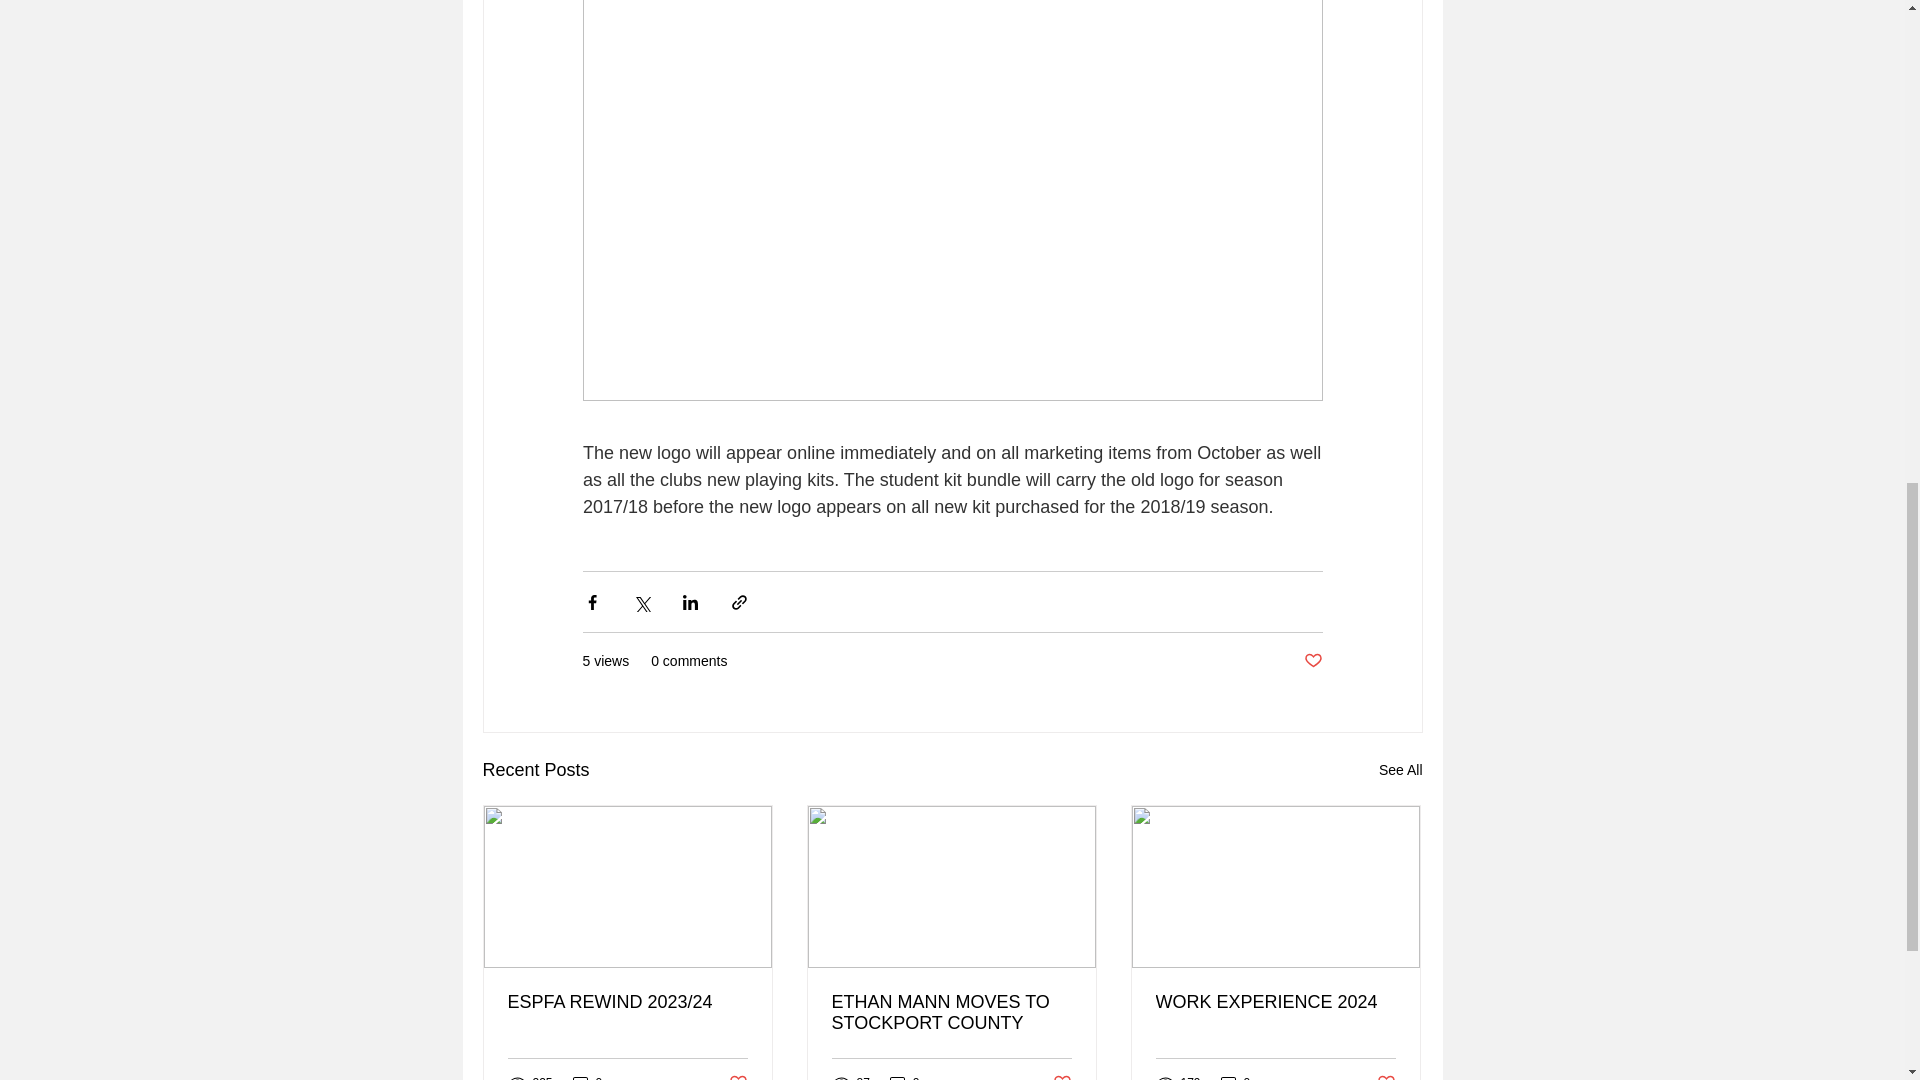 This screenshot has height=1080, width=1920. I want to click on Post not marked as liked, so click(736, 1076).